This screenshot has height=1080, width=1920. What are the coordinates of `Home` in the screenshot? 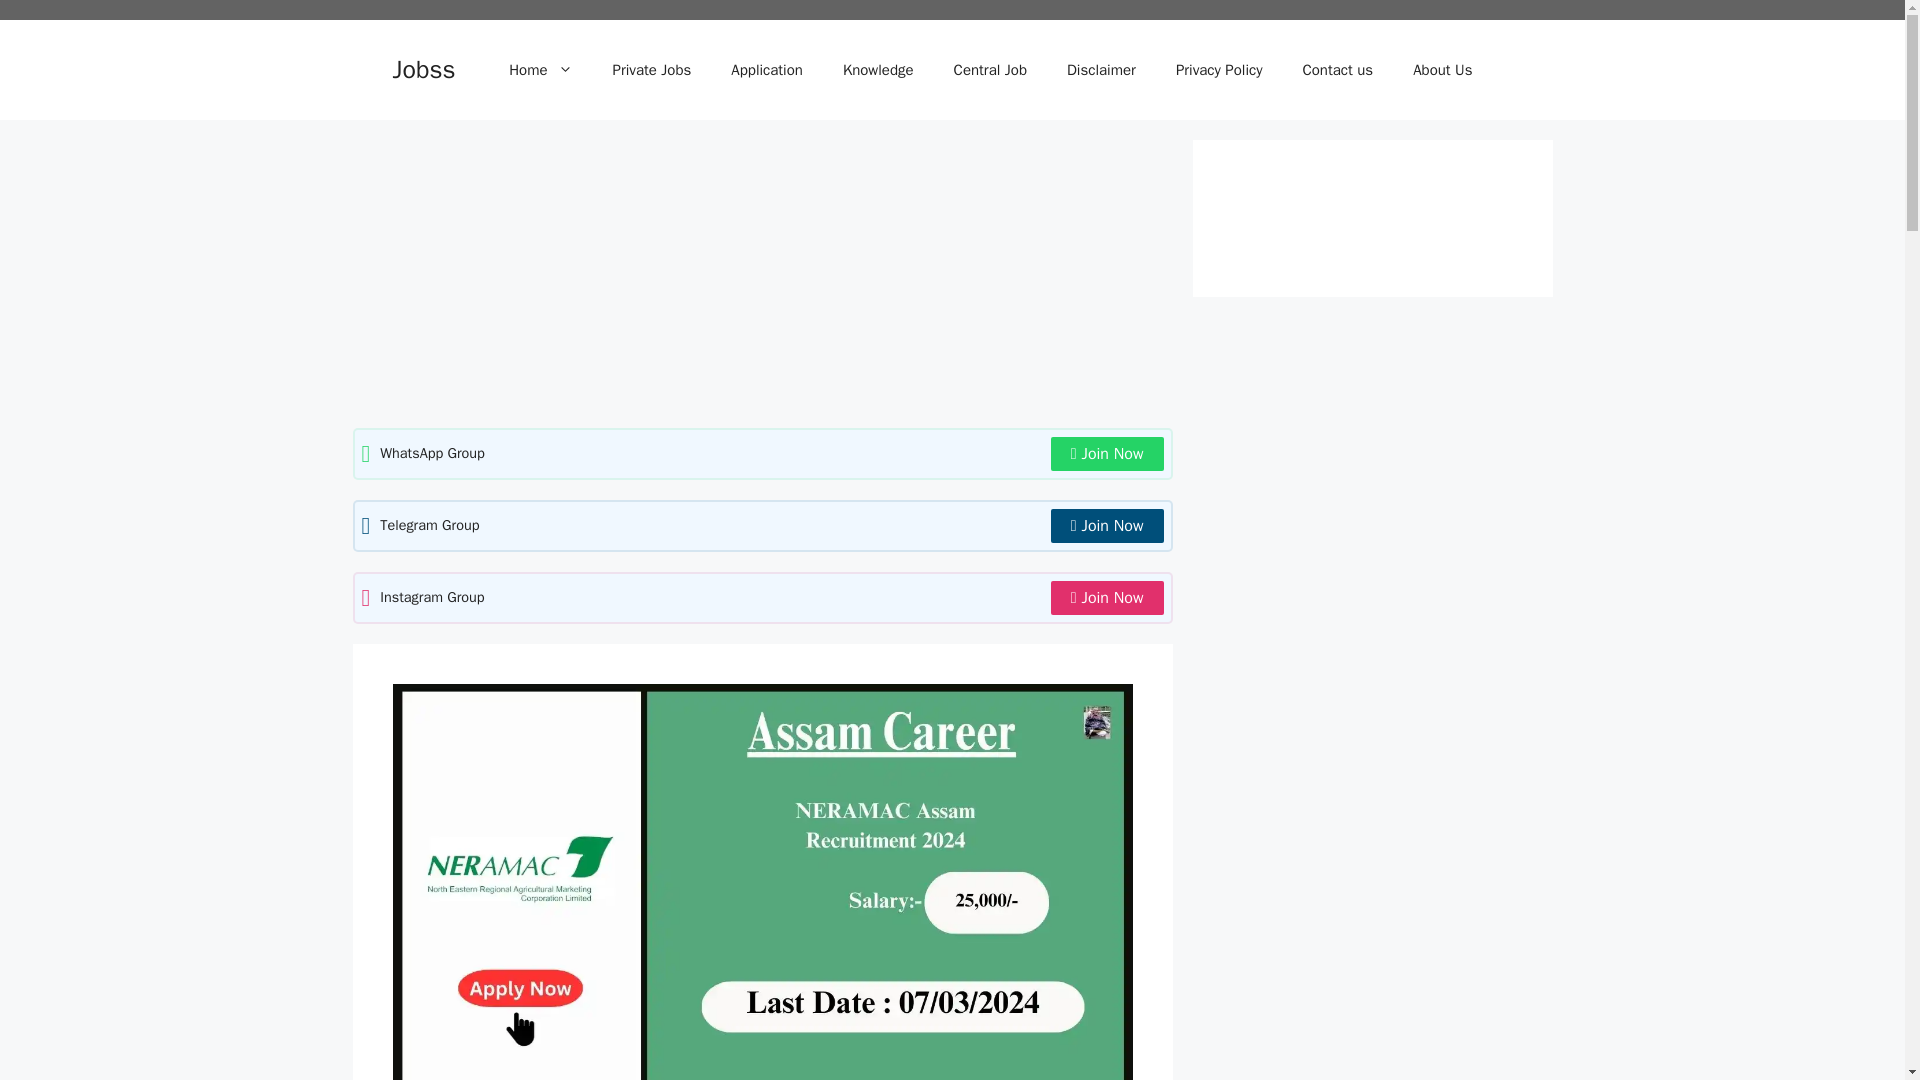 It's located at (540, 70).